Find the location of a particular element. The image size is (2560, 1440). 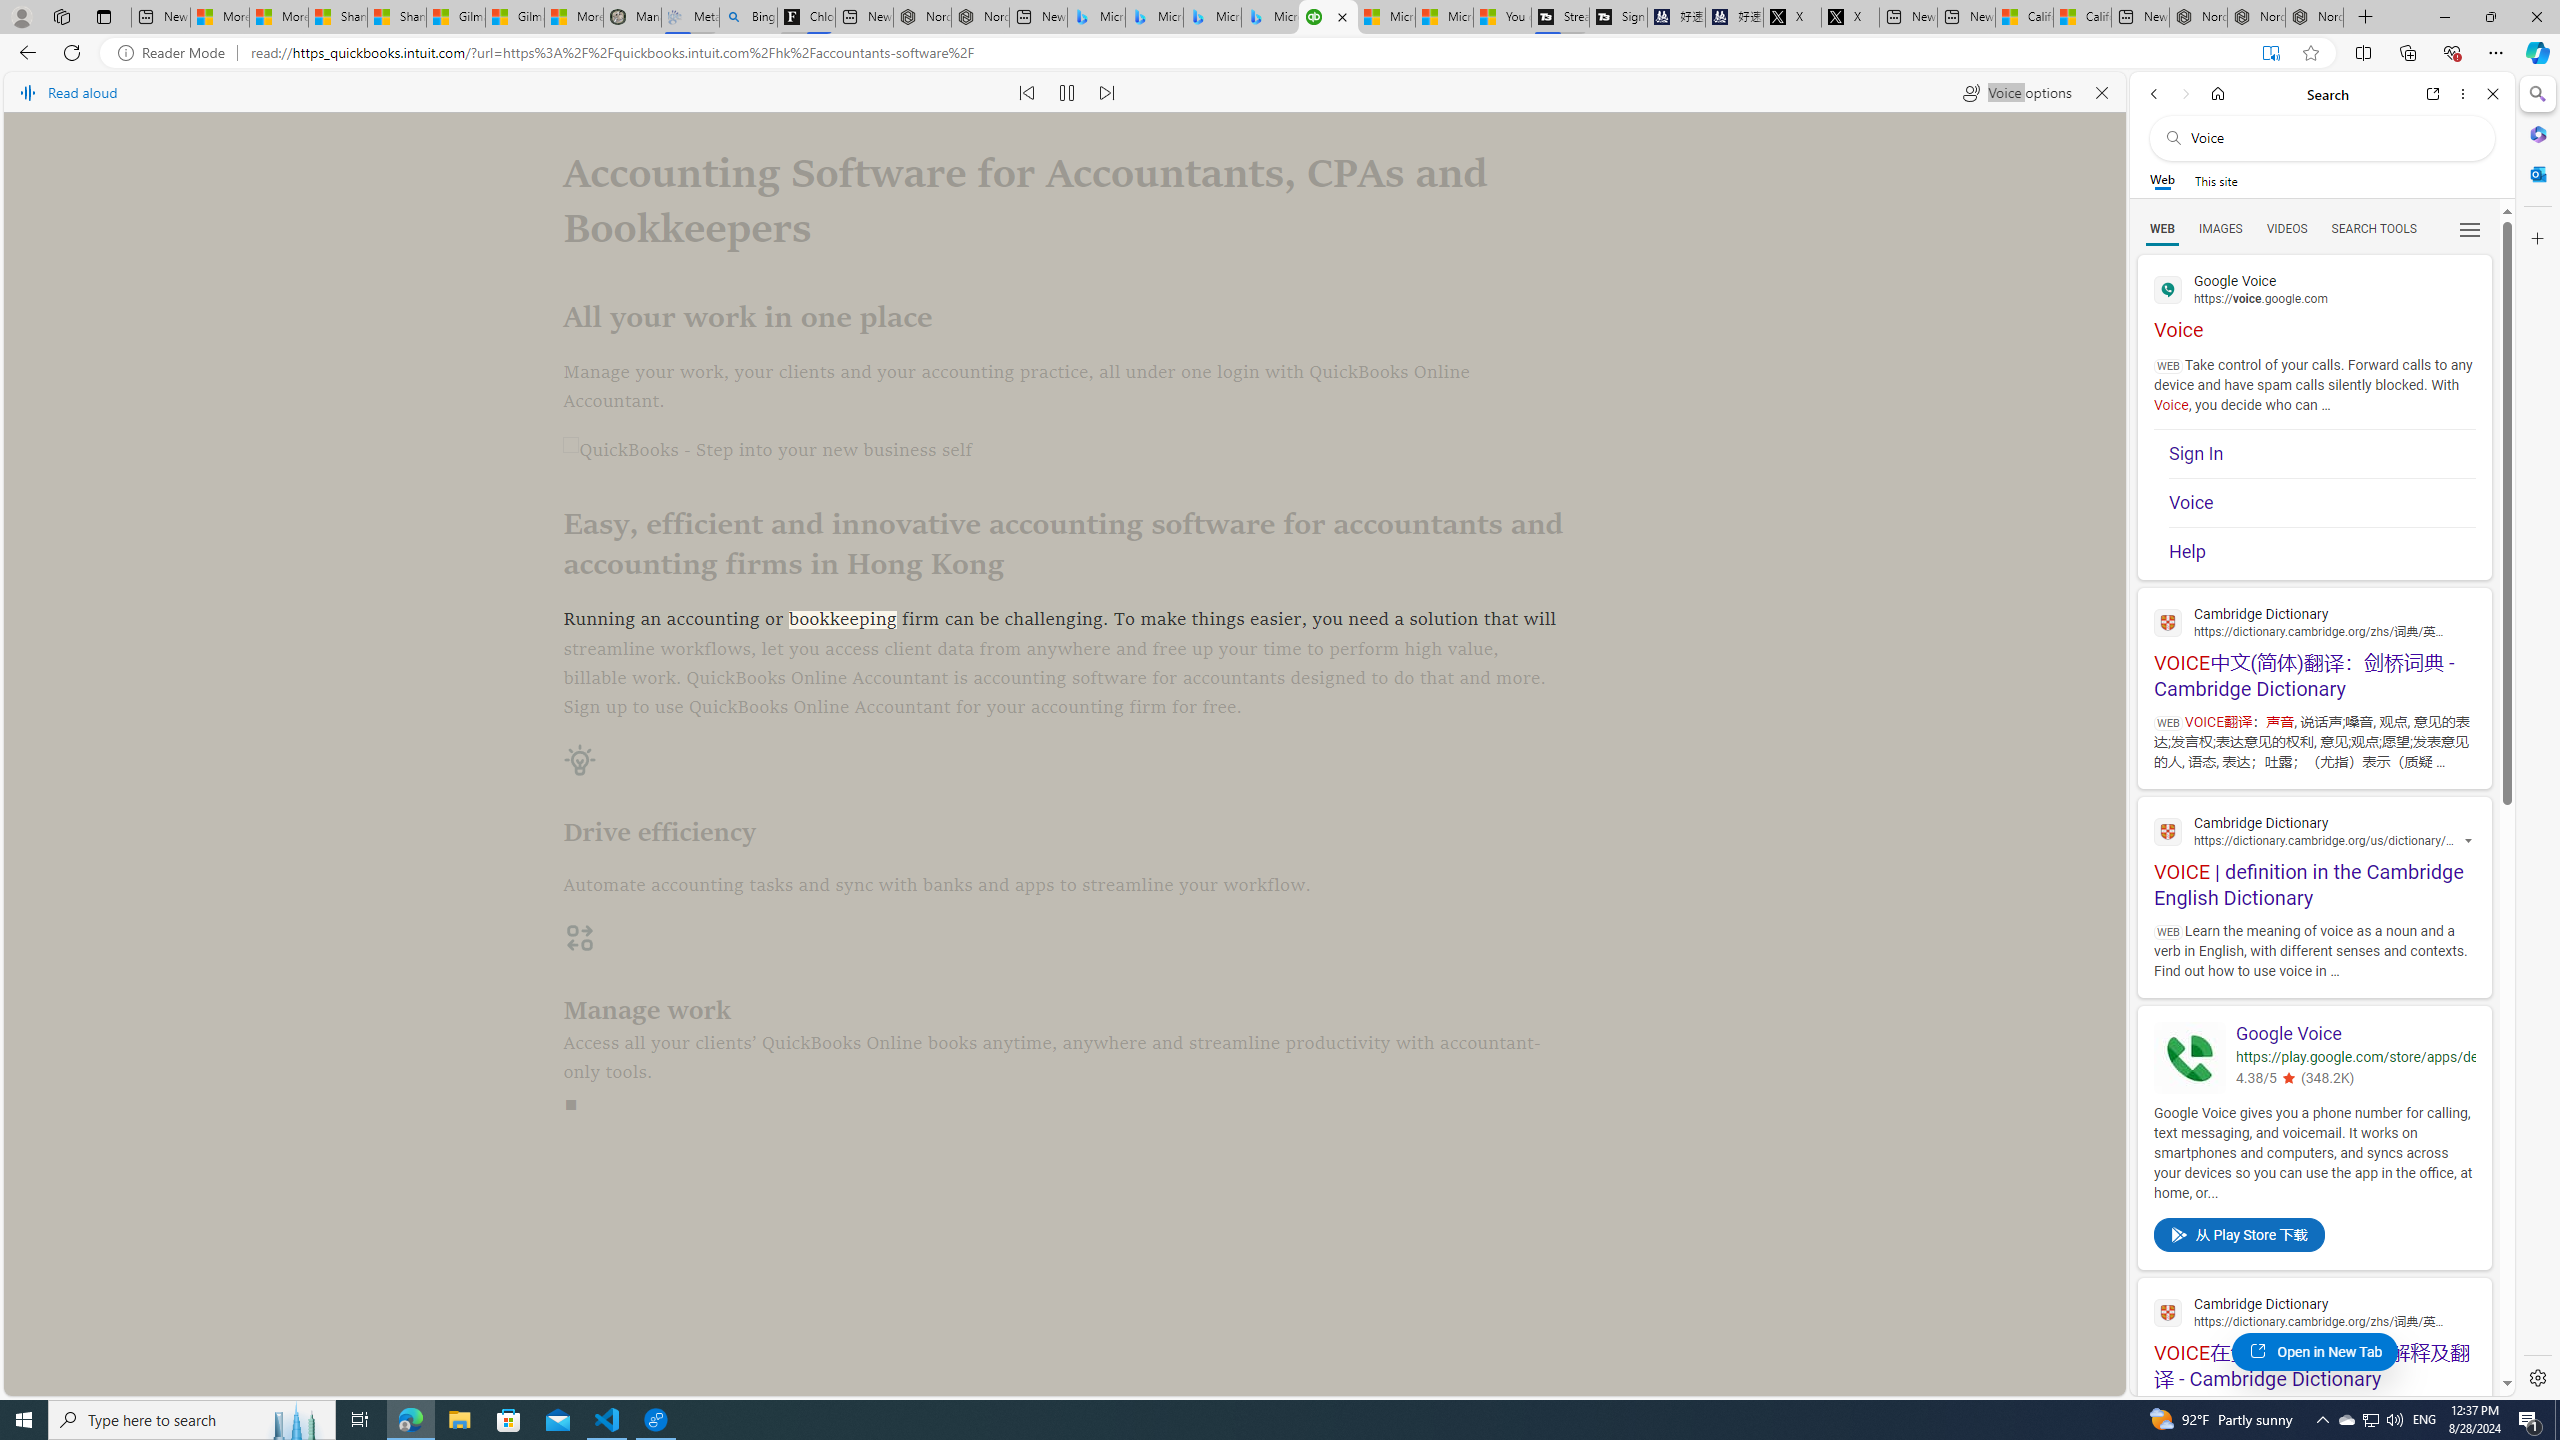

Microsoft Bing Travel - Stays in Bangkok, Bangkok, Thailand is located at coordinates (1154, 17).